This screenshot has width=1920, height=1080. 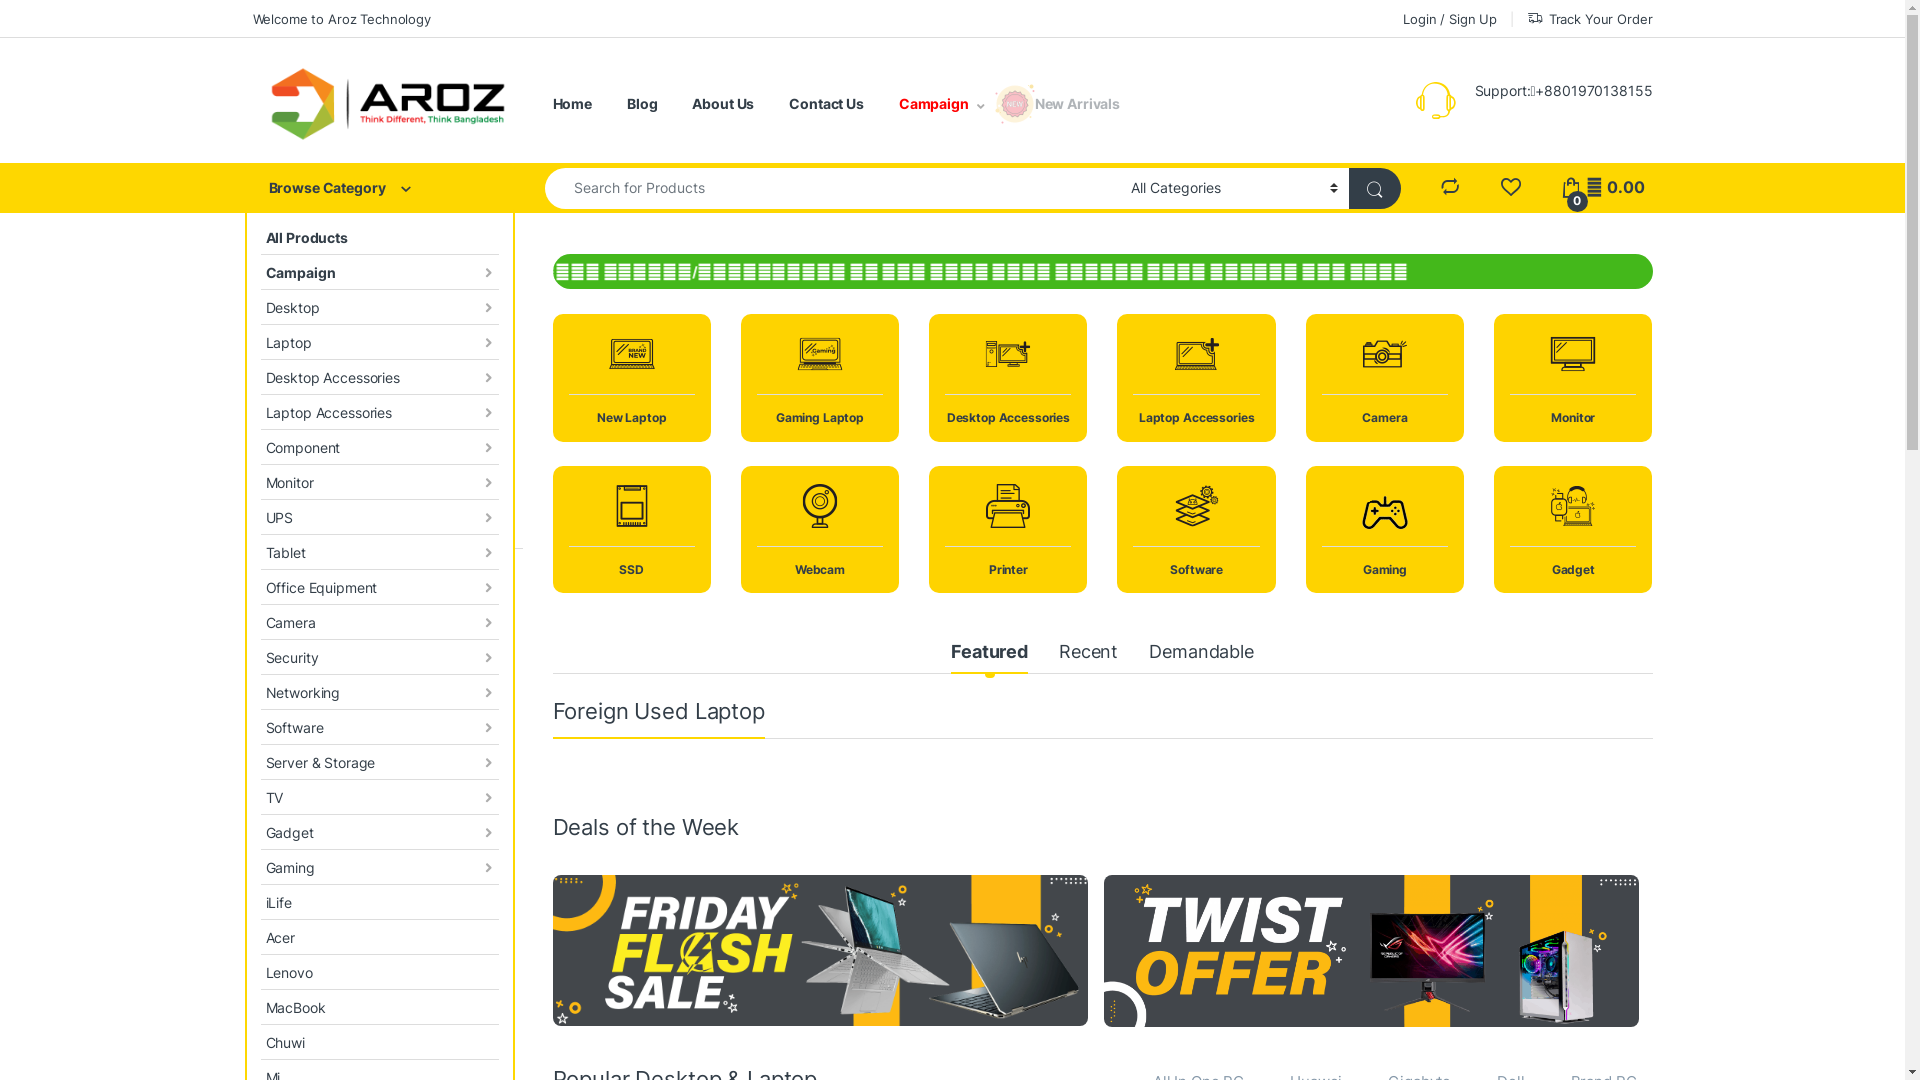 I want to click on Monitor, so click(x=379, y=482).